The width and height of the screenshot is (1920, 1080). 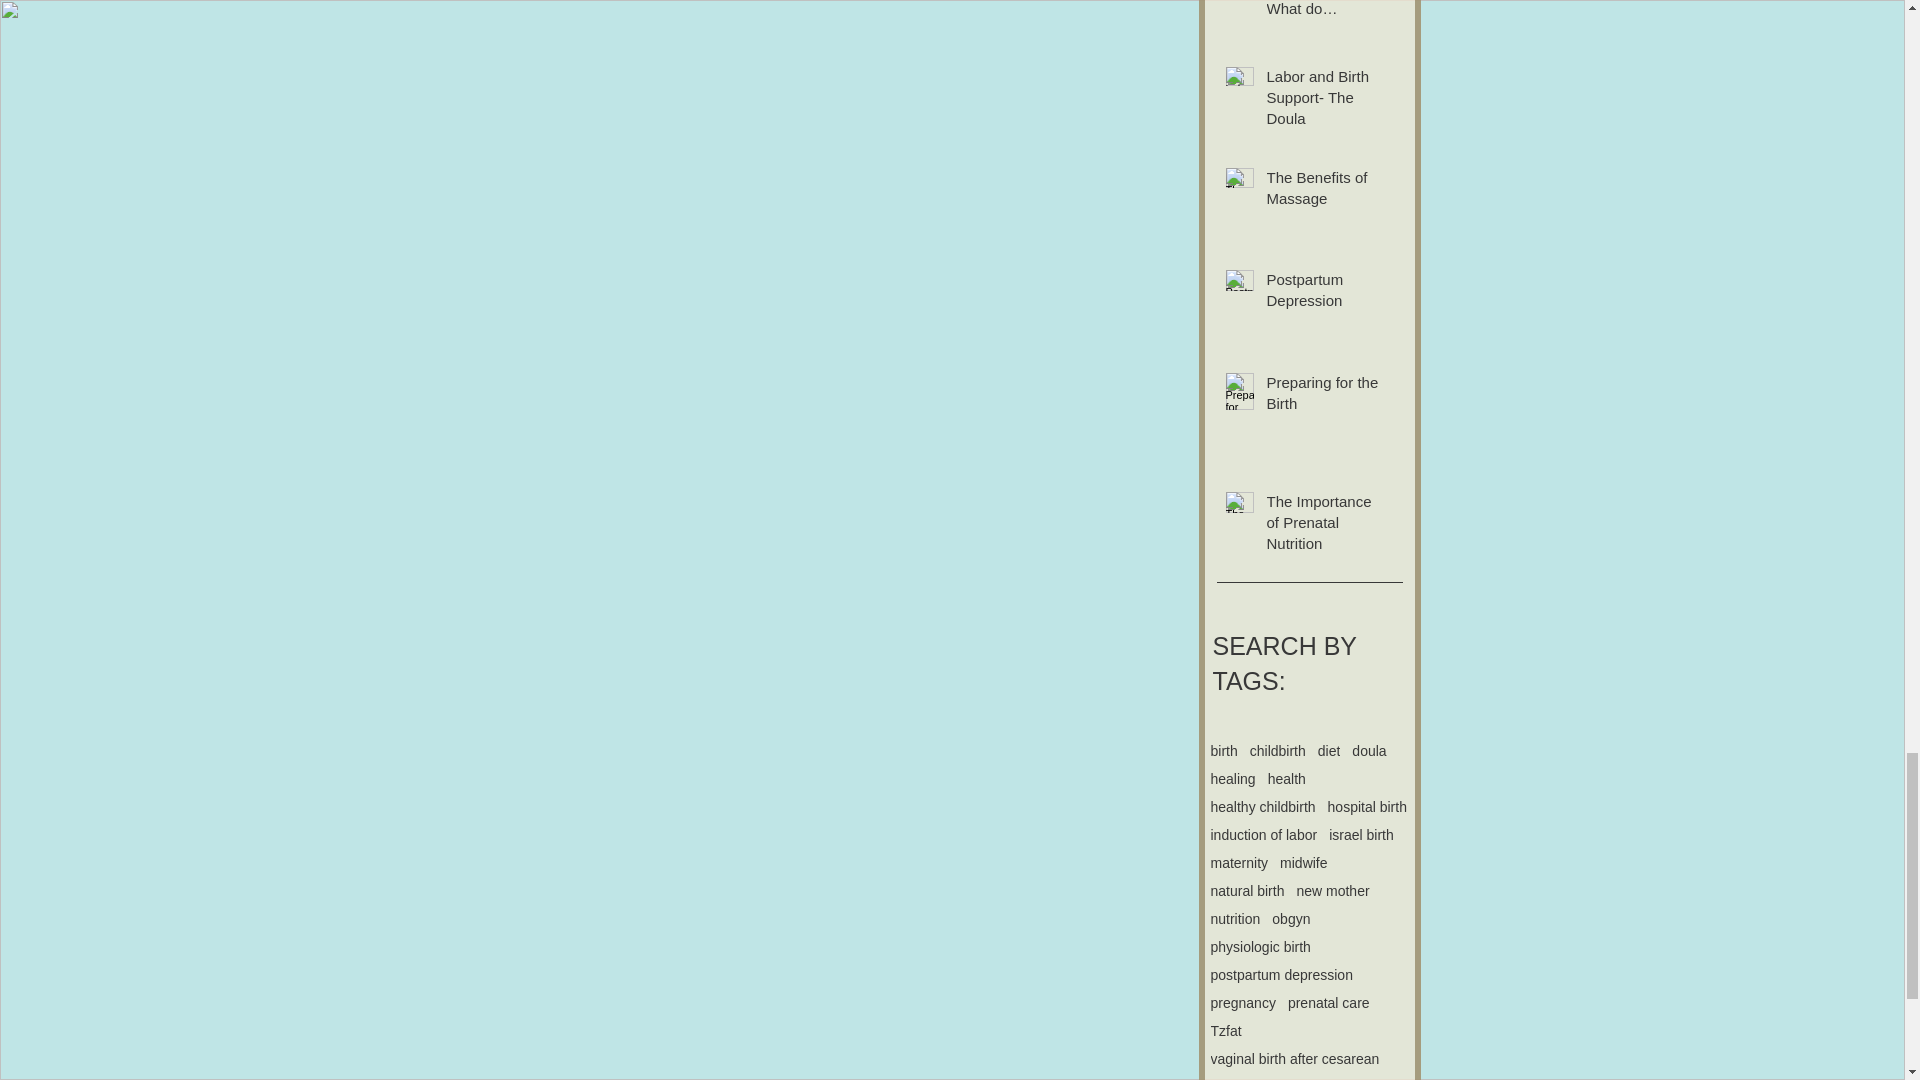 I want to click on doula, so click(x=1368, y=751).